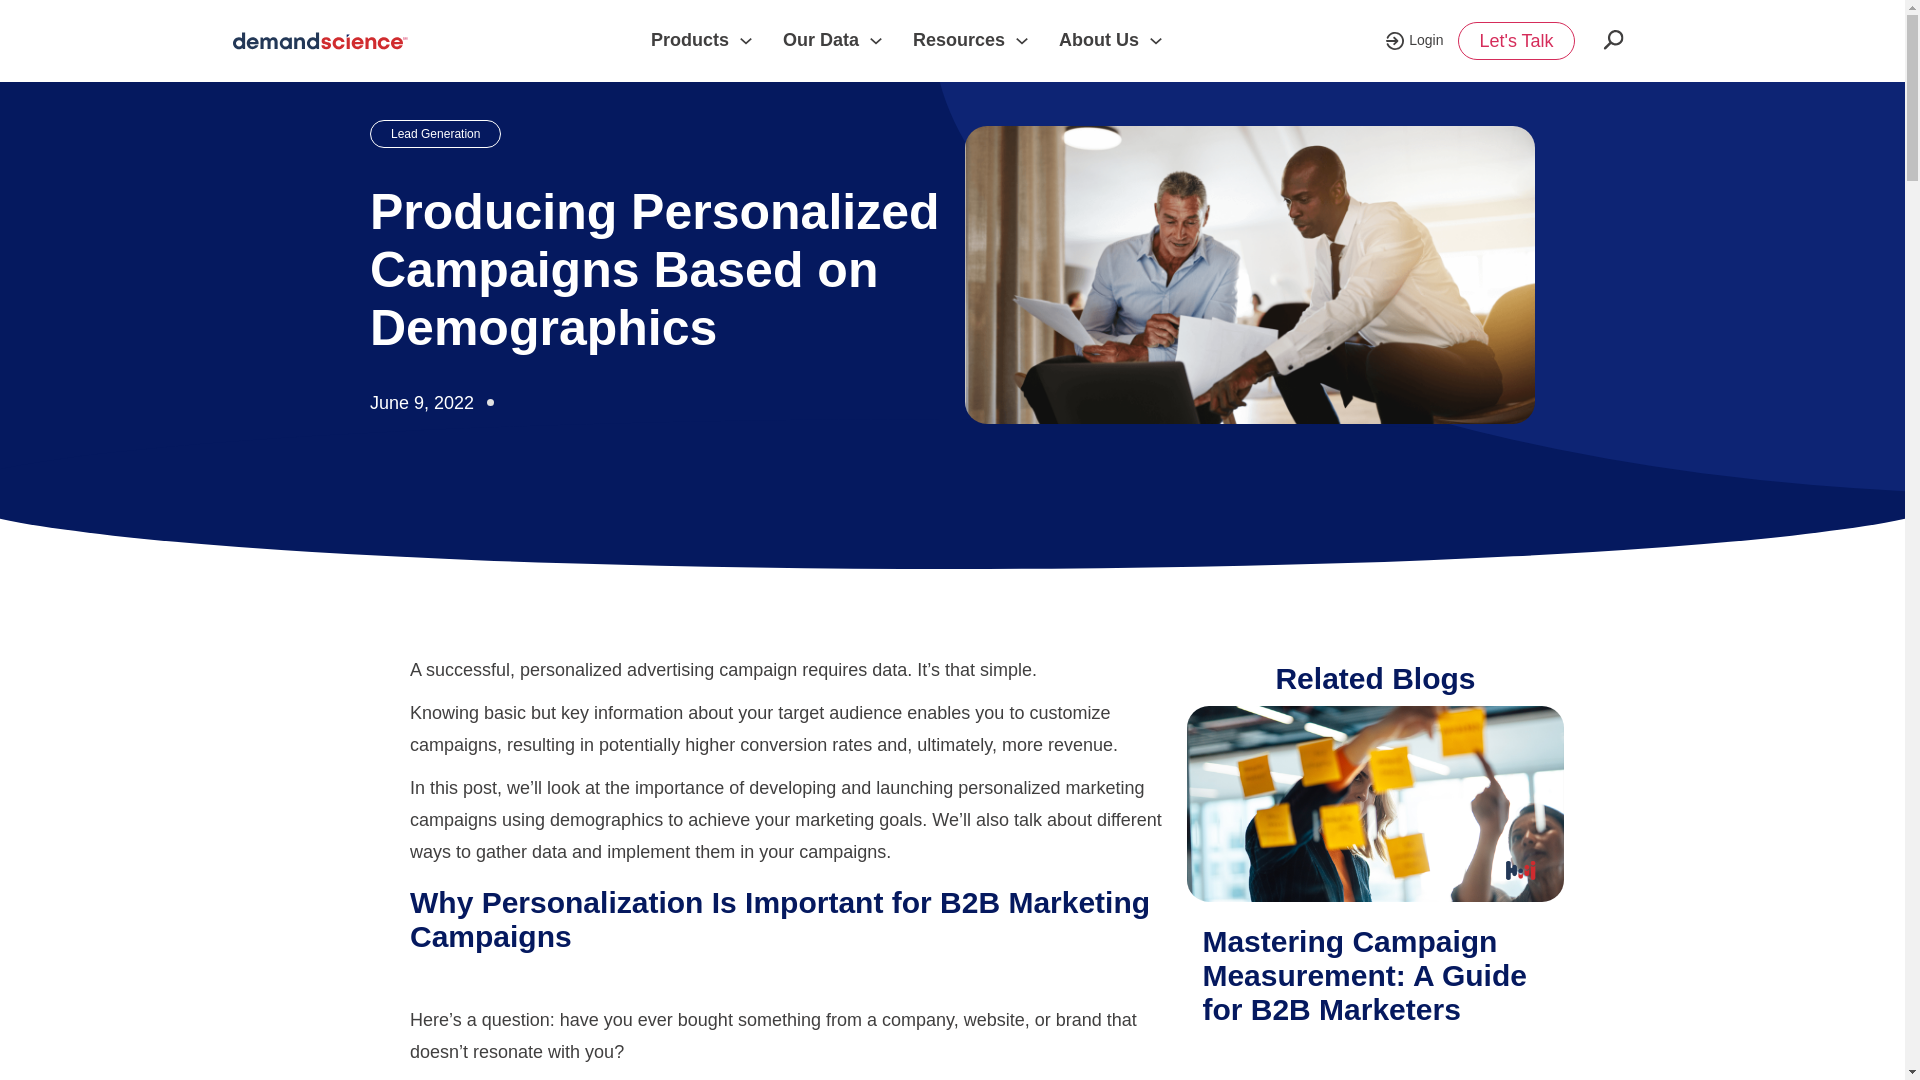 Image resolution: width=1920 pixels, height=1080 pixels. I want to click on Mastering Campaign Measurement: A Guide for B2B Marketers, so click(1374, 807).